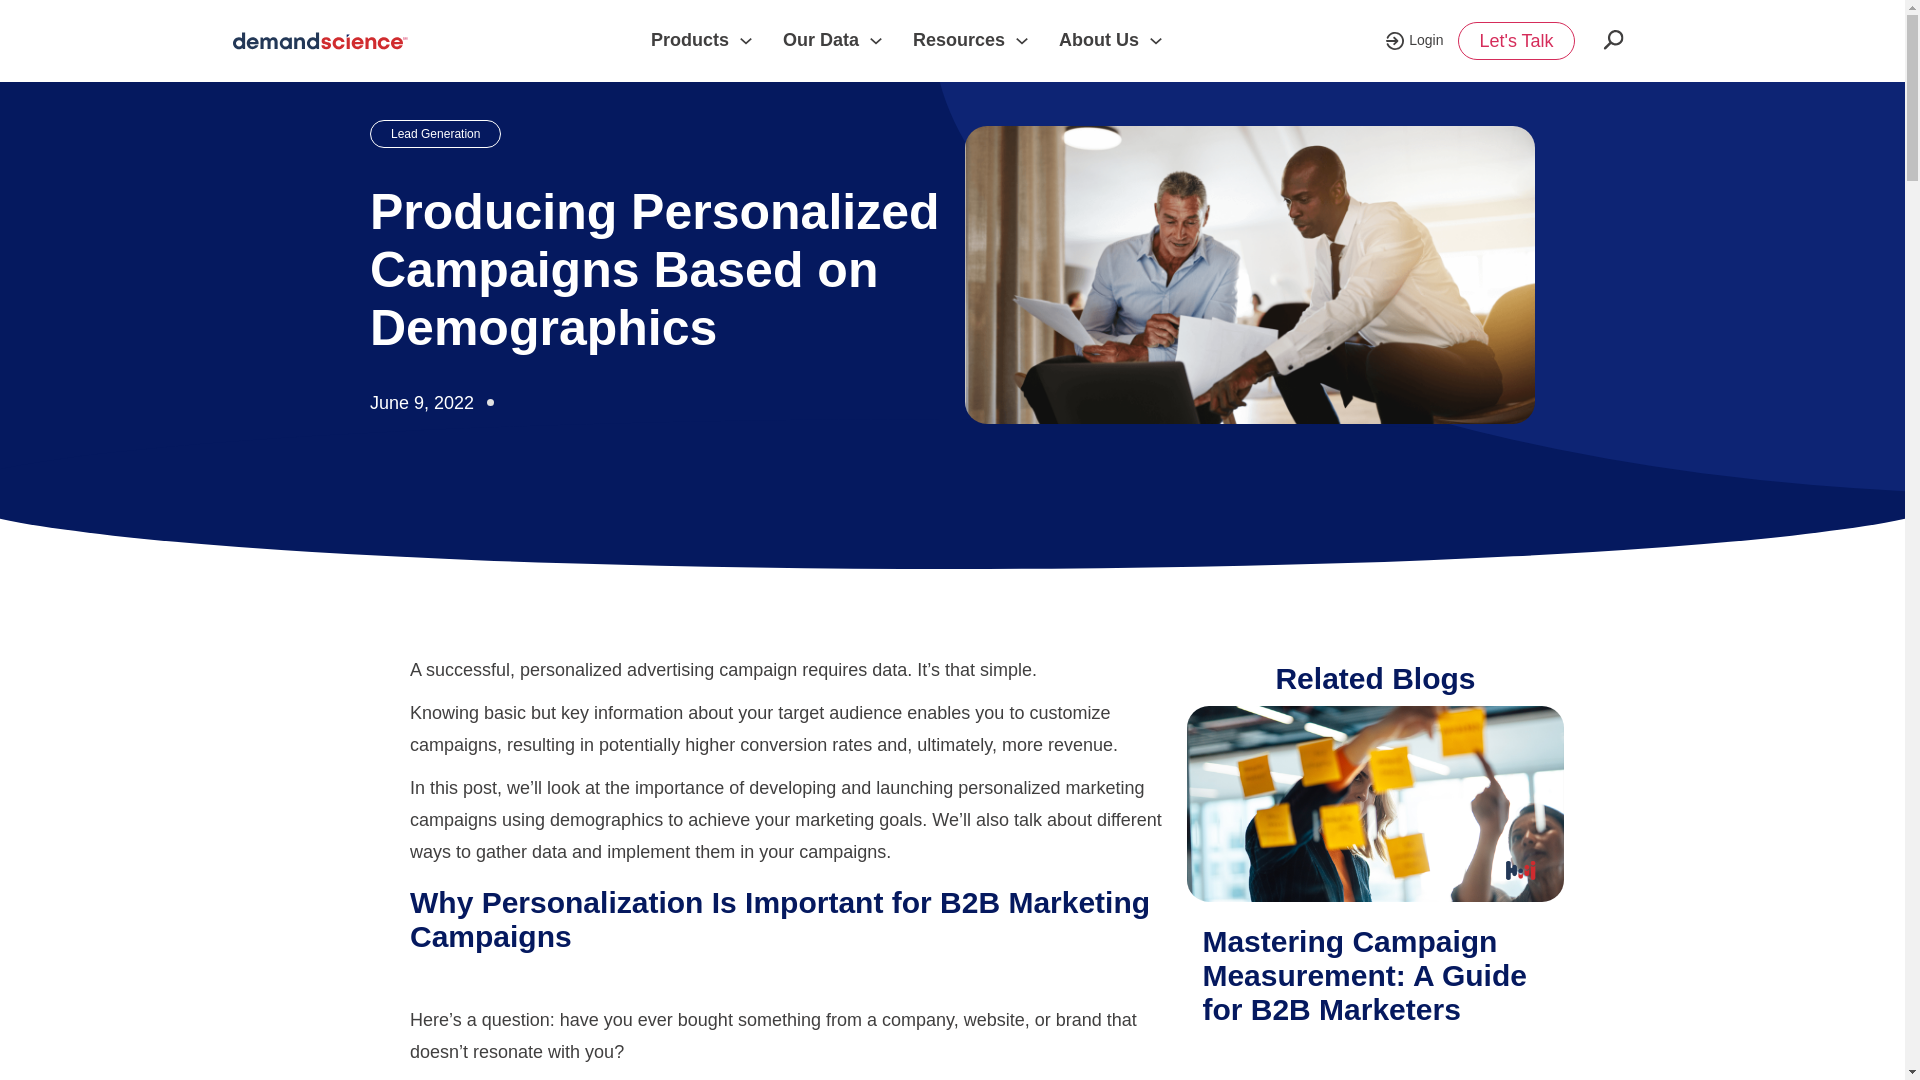 Image resolution: width=1920 pixels, height=1080 pixels. I want to click on Mastering Campaign Measurement: A Guide for B2B Marketers, so click(1374, 807).